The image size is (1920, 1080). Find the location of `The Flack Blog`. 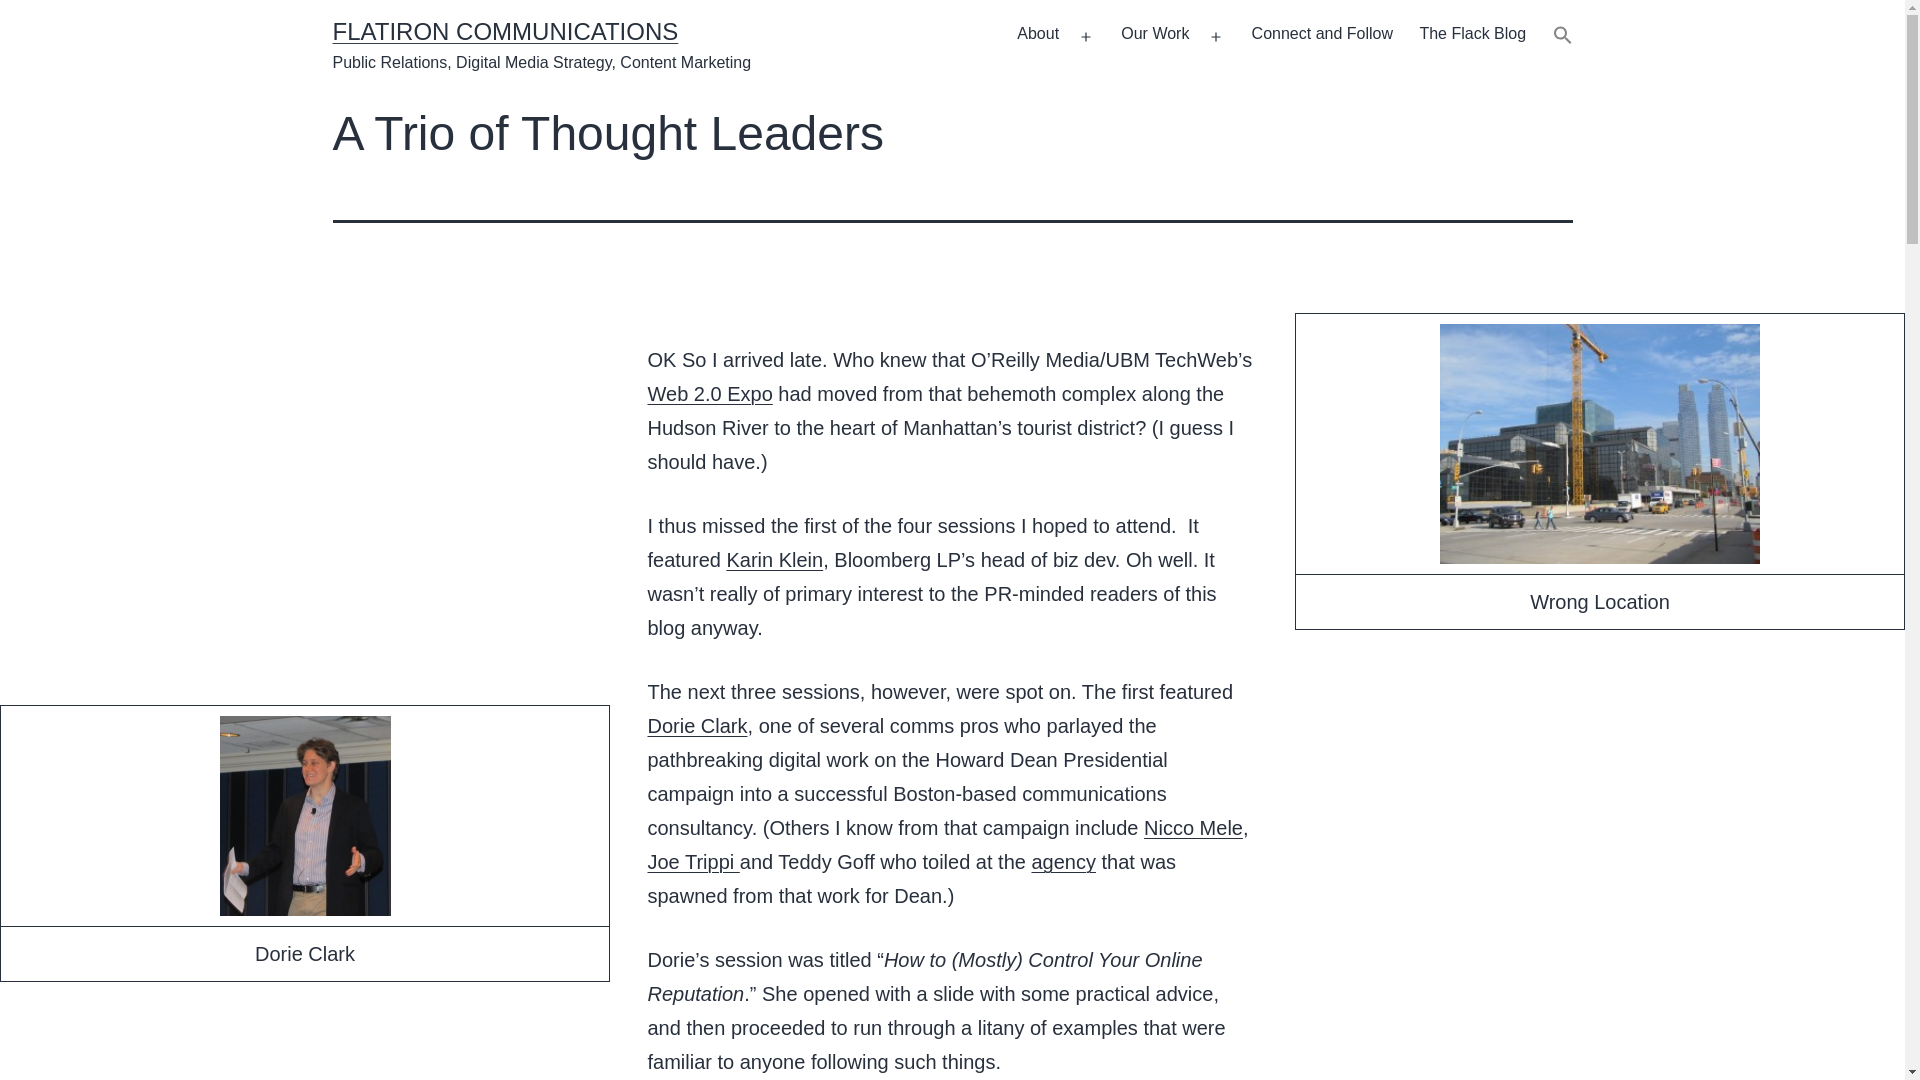

The Flack Blog is located at coordinates (1472, 36).